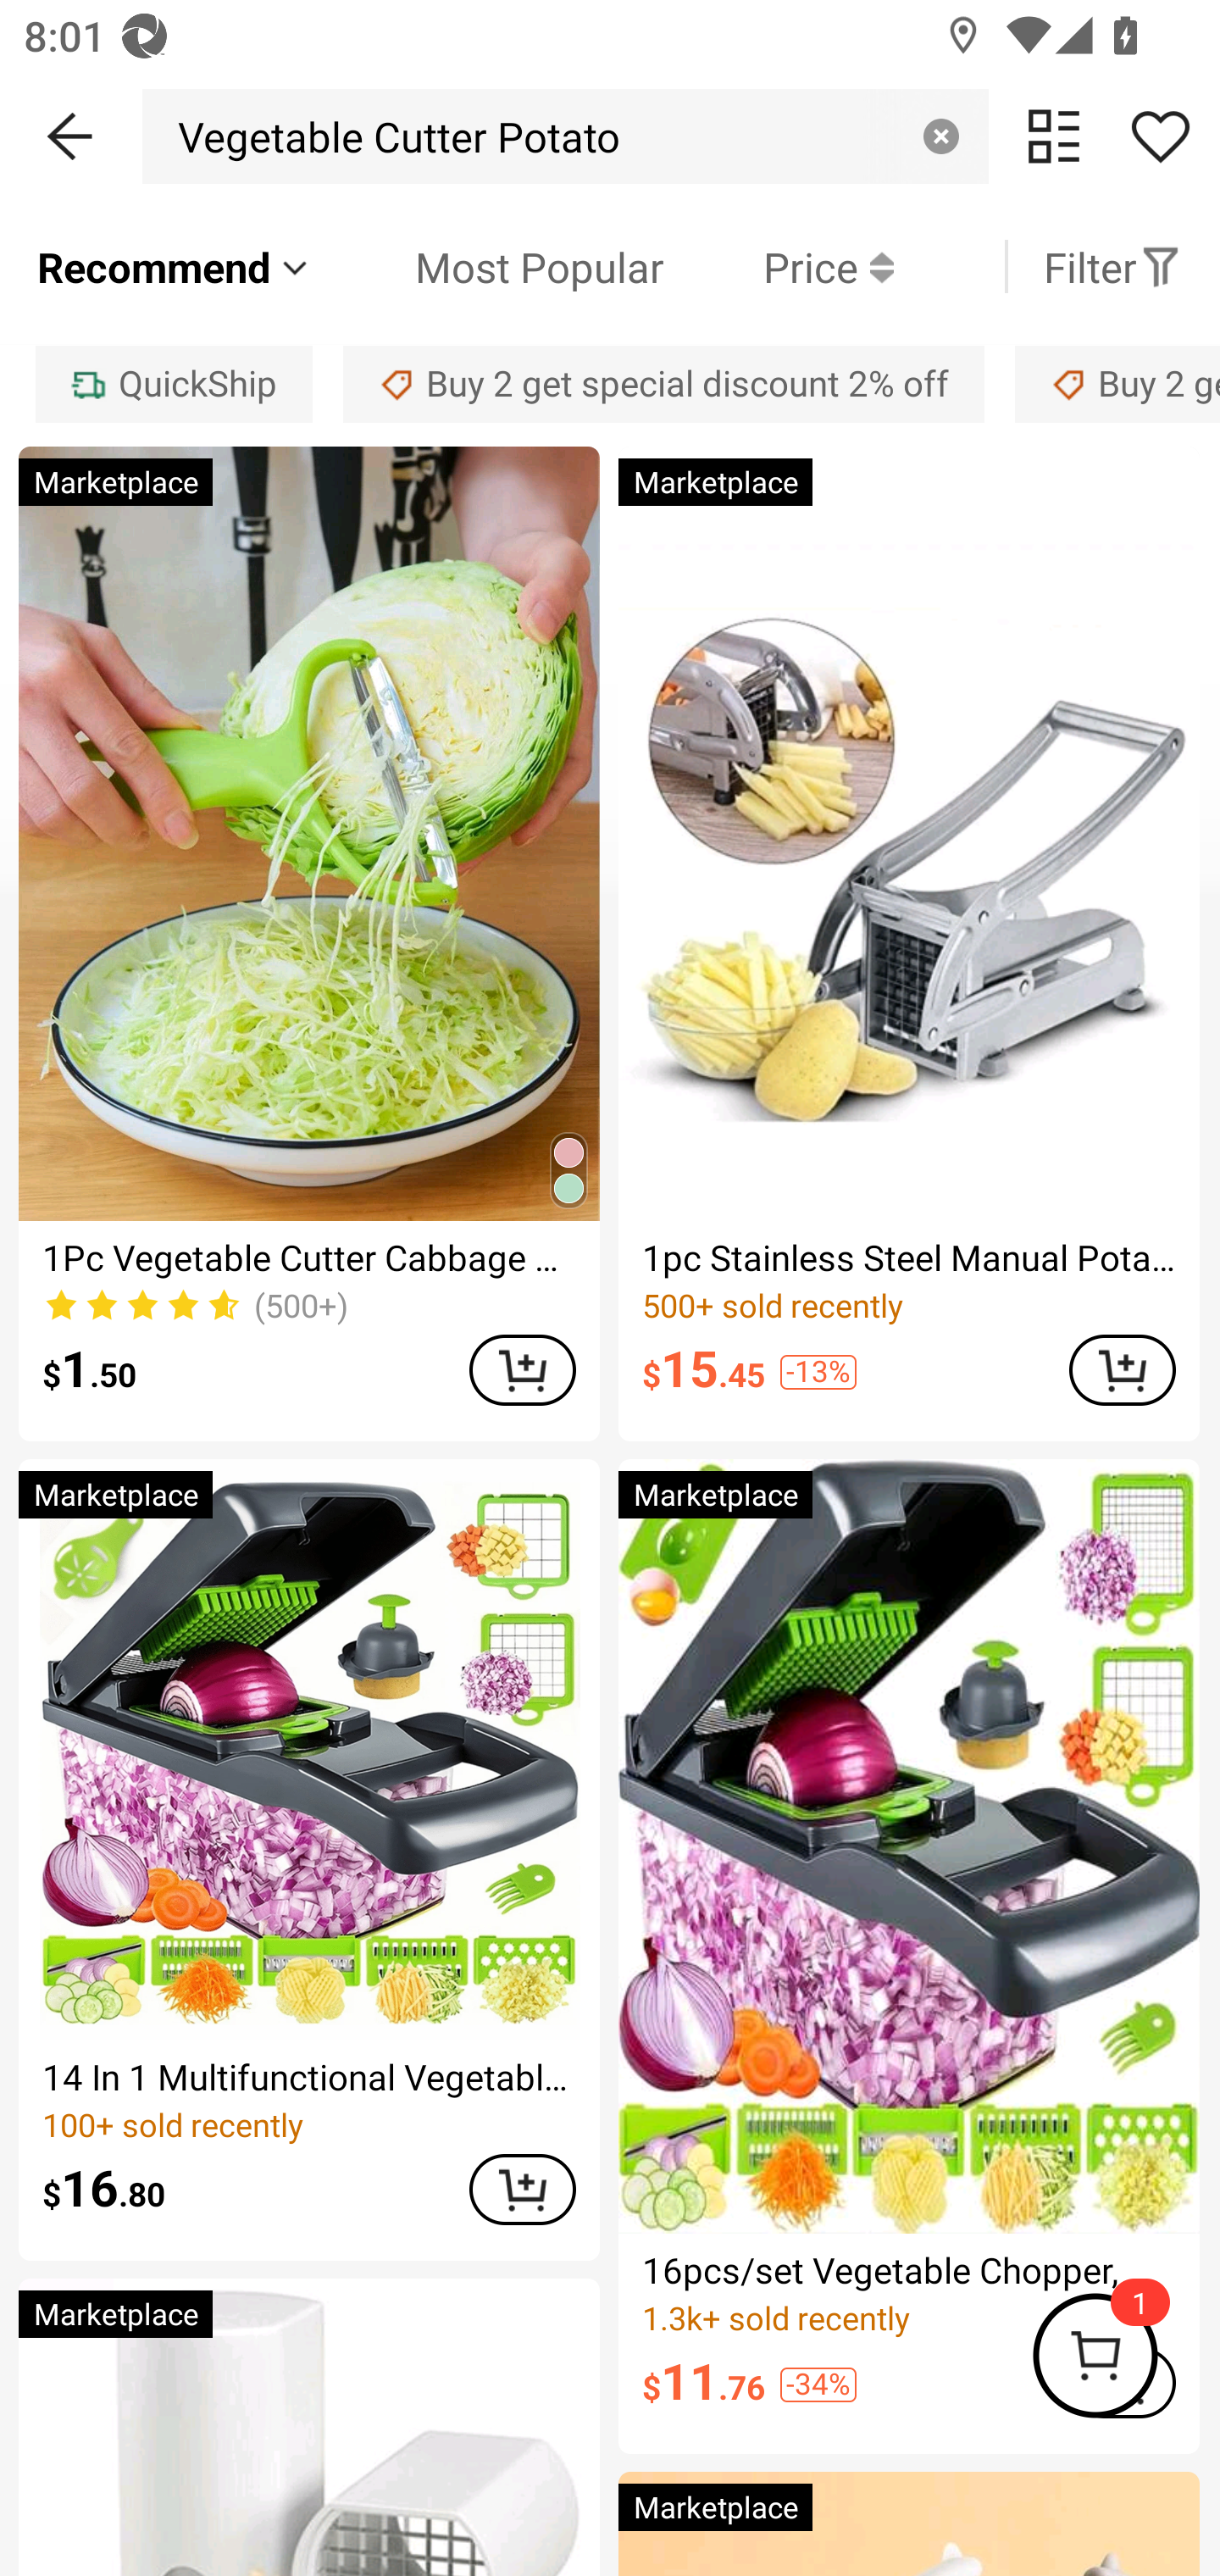  Describe the element at coordinates (779, 266) in the screenshot. I see `Price` at that location.